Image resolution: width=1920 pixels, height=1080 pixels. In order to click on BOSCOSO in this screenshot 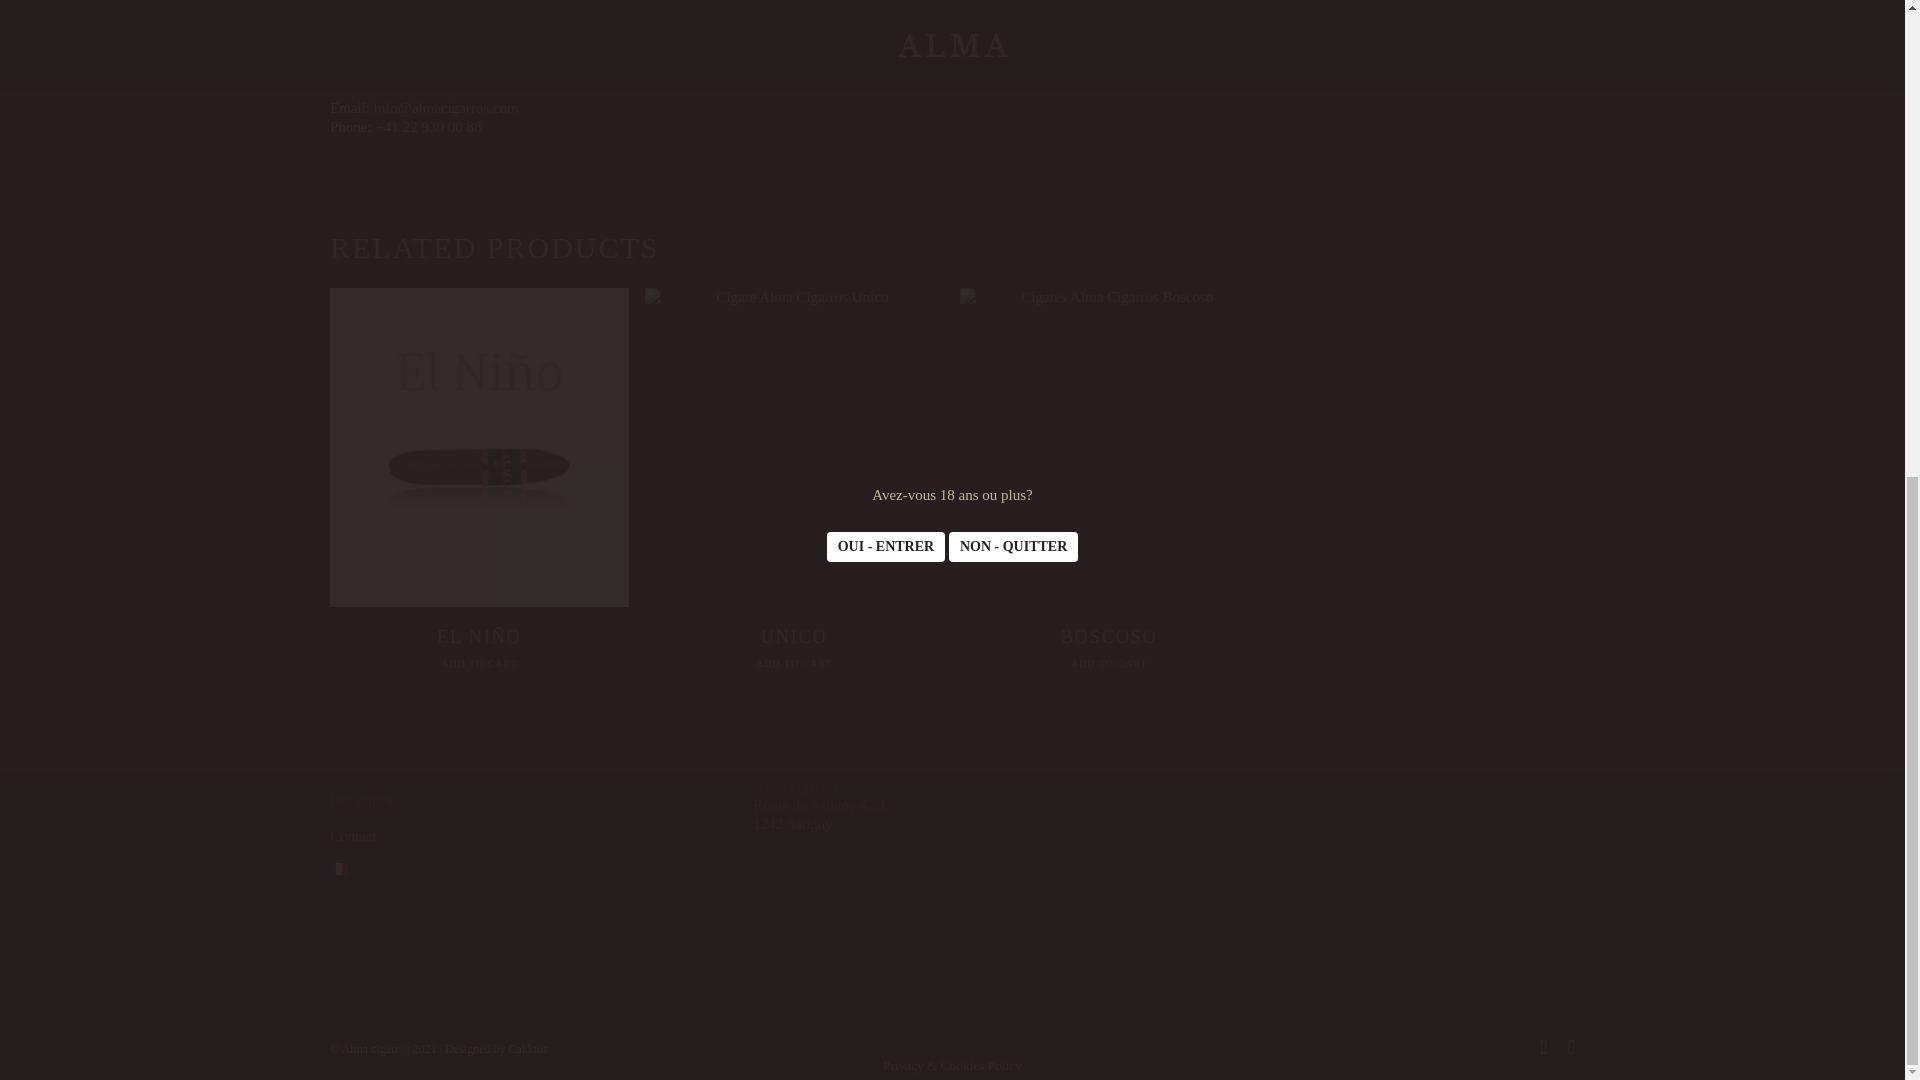, I will do `click(1110, 641)`.